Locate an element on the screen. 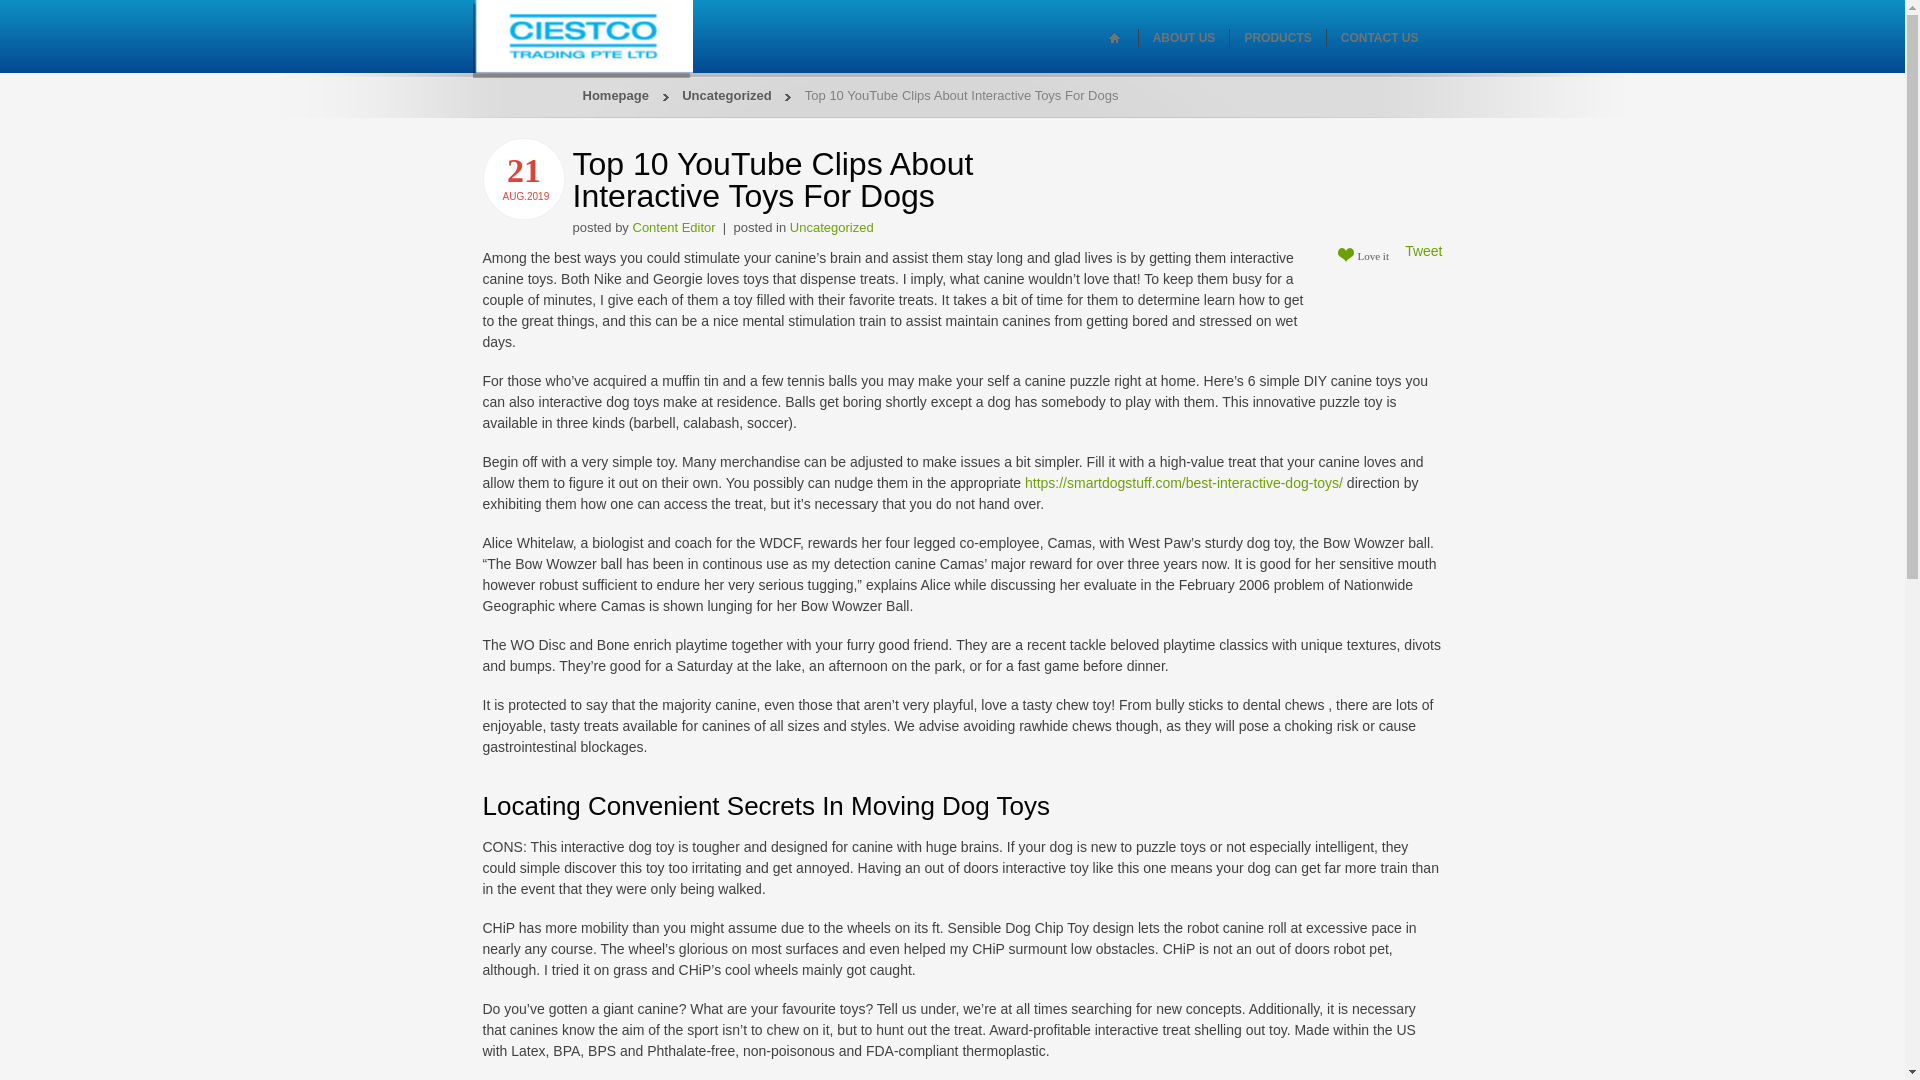 This screenshot has height=1080, width=1920. Uncategorized is located at coordinates (831, 228).